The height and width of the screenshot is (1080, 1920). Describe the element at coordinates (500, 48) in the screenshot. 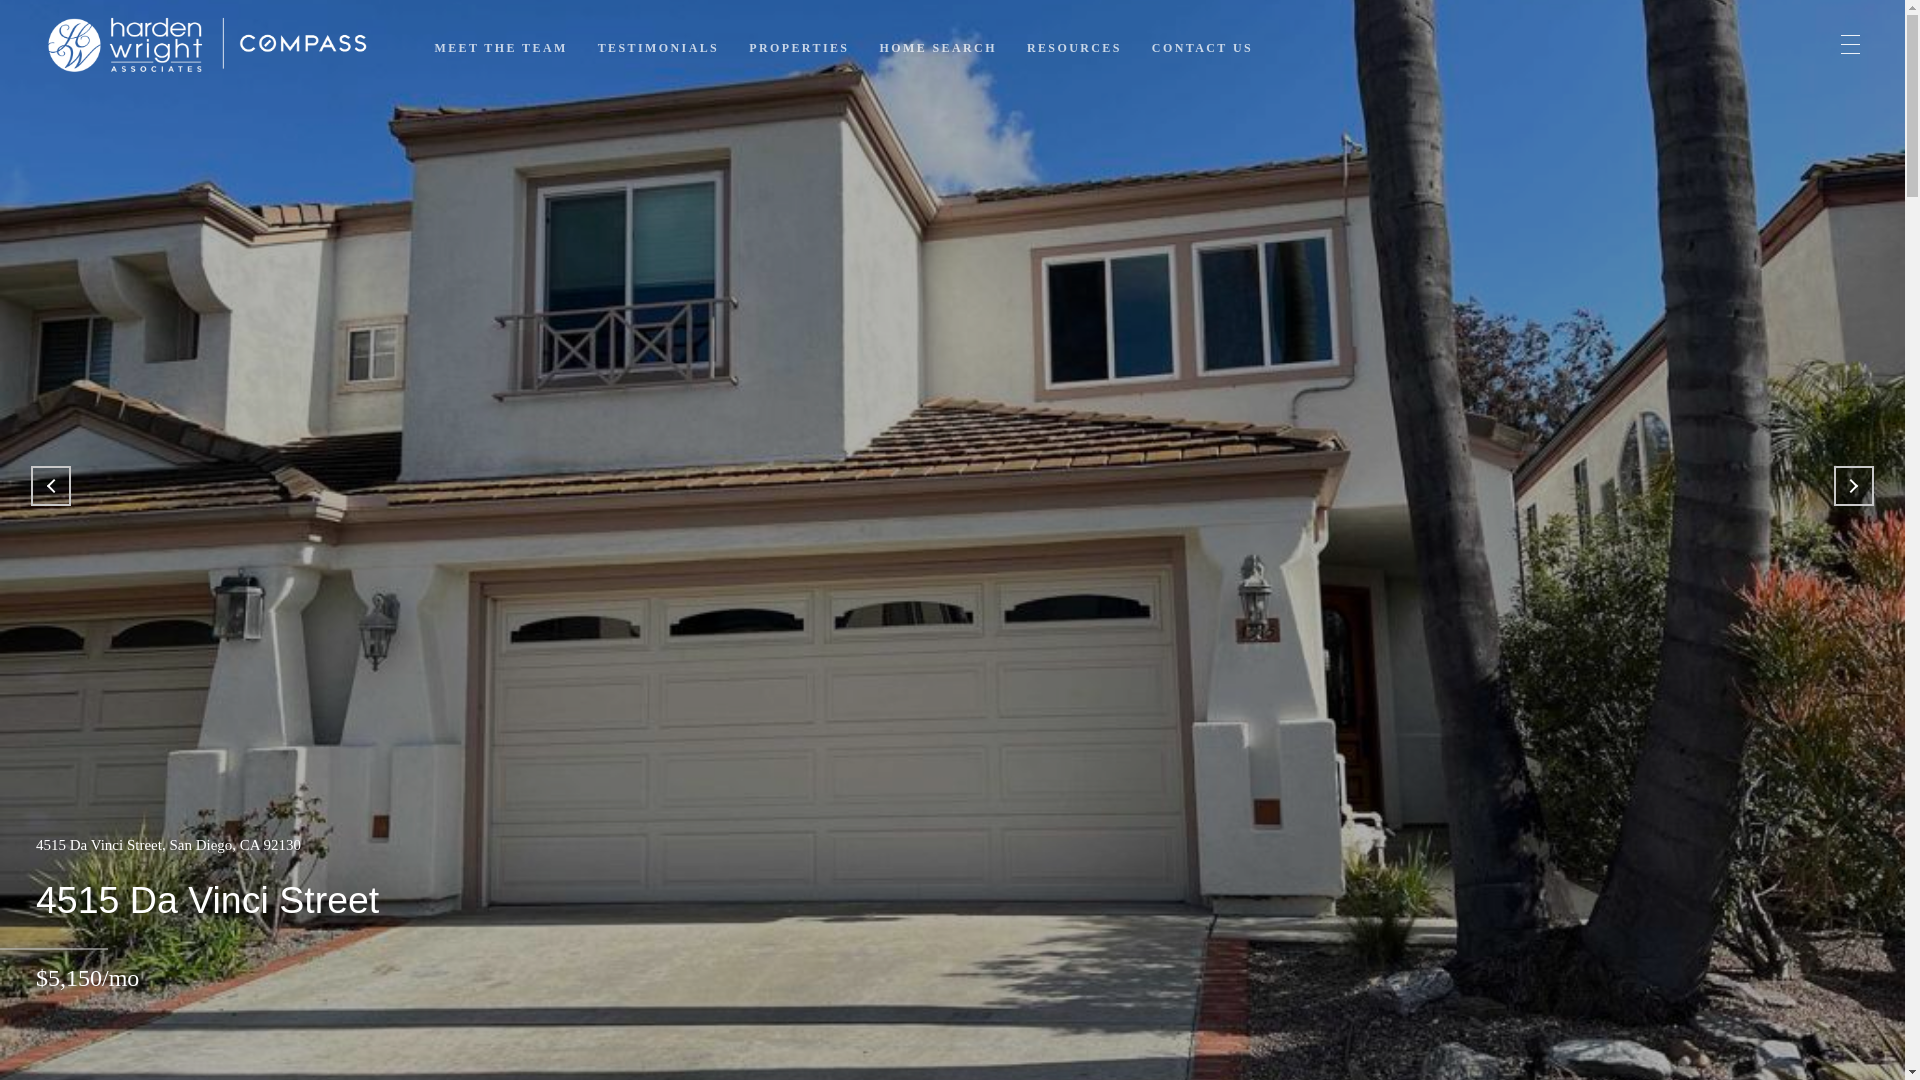

I see `MEET THE TEAM` at that location.